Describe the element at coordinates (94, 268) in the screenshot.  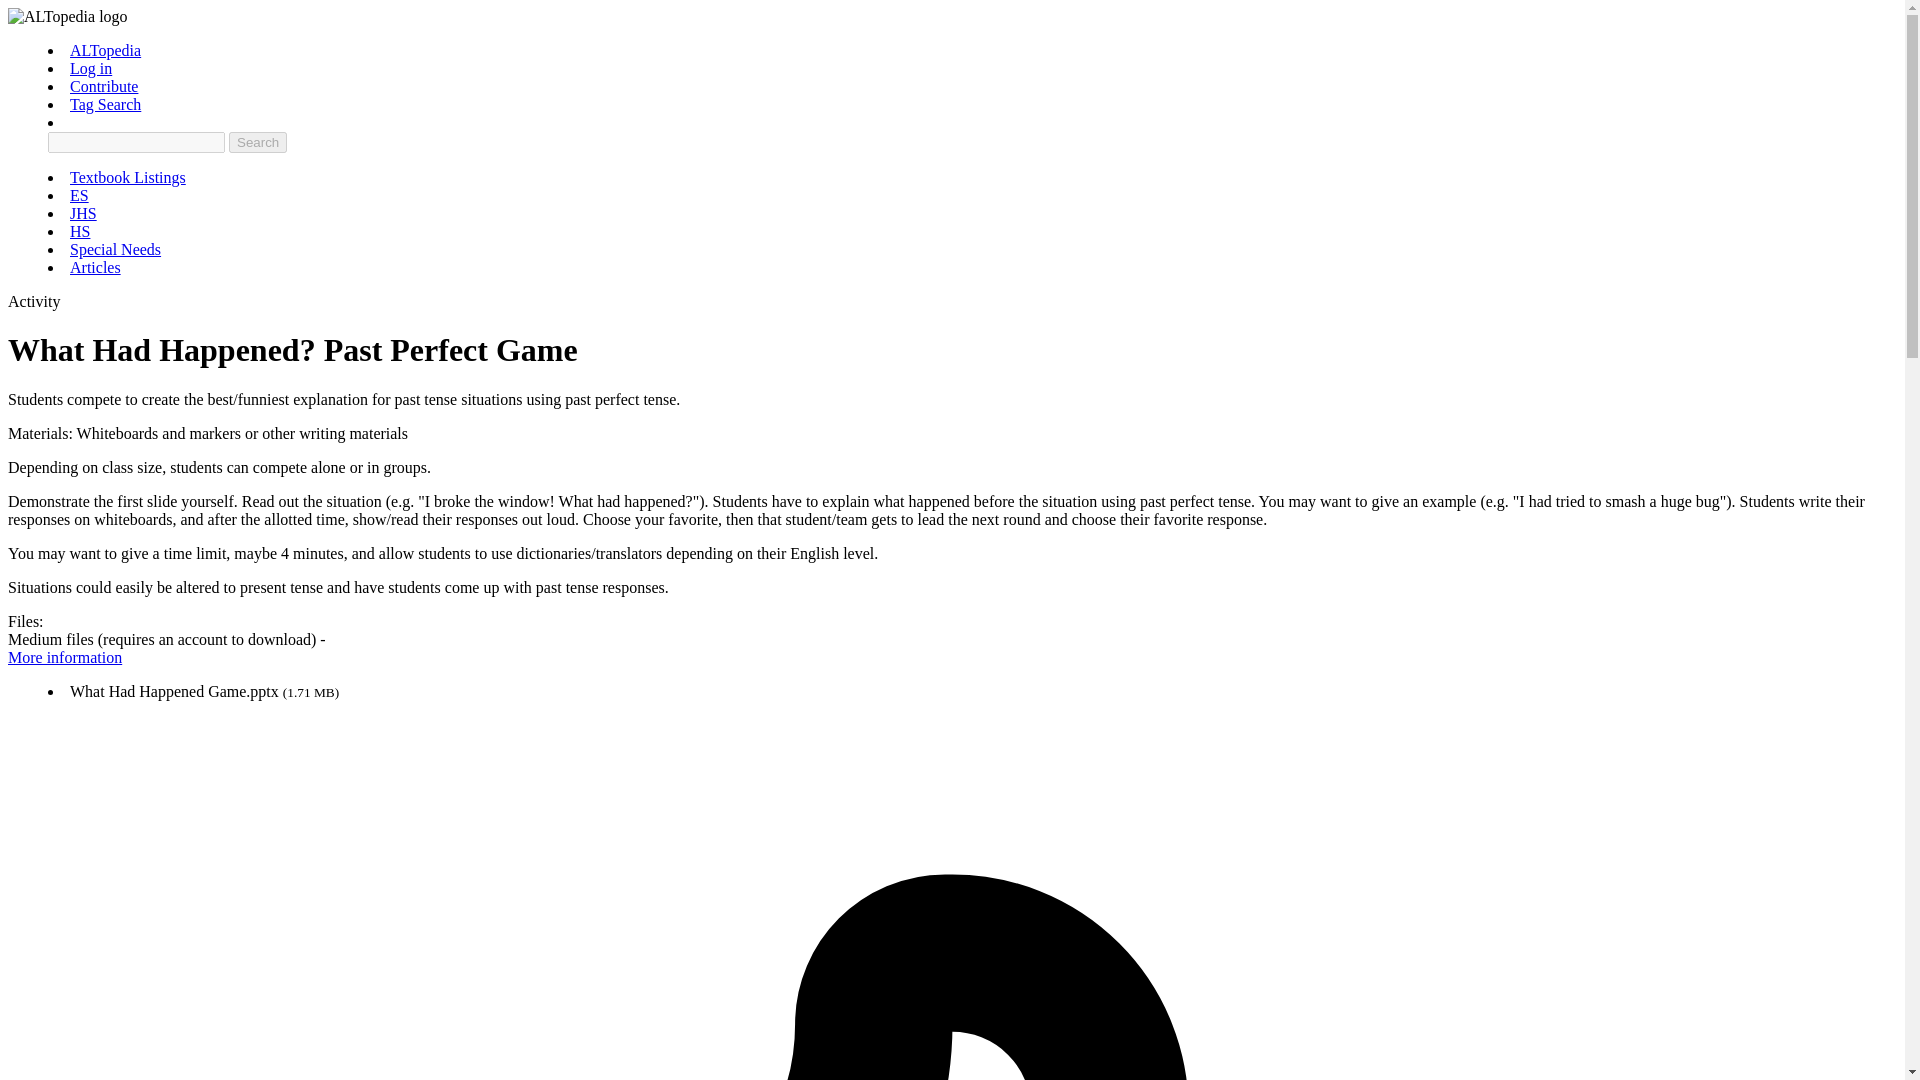
I see `Articles` at that location.